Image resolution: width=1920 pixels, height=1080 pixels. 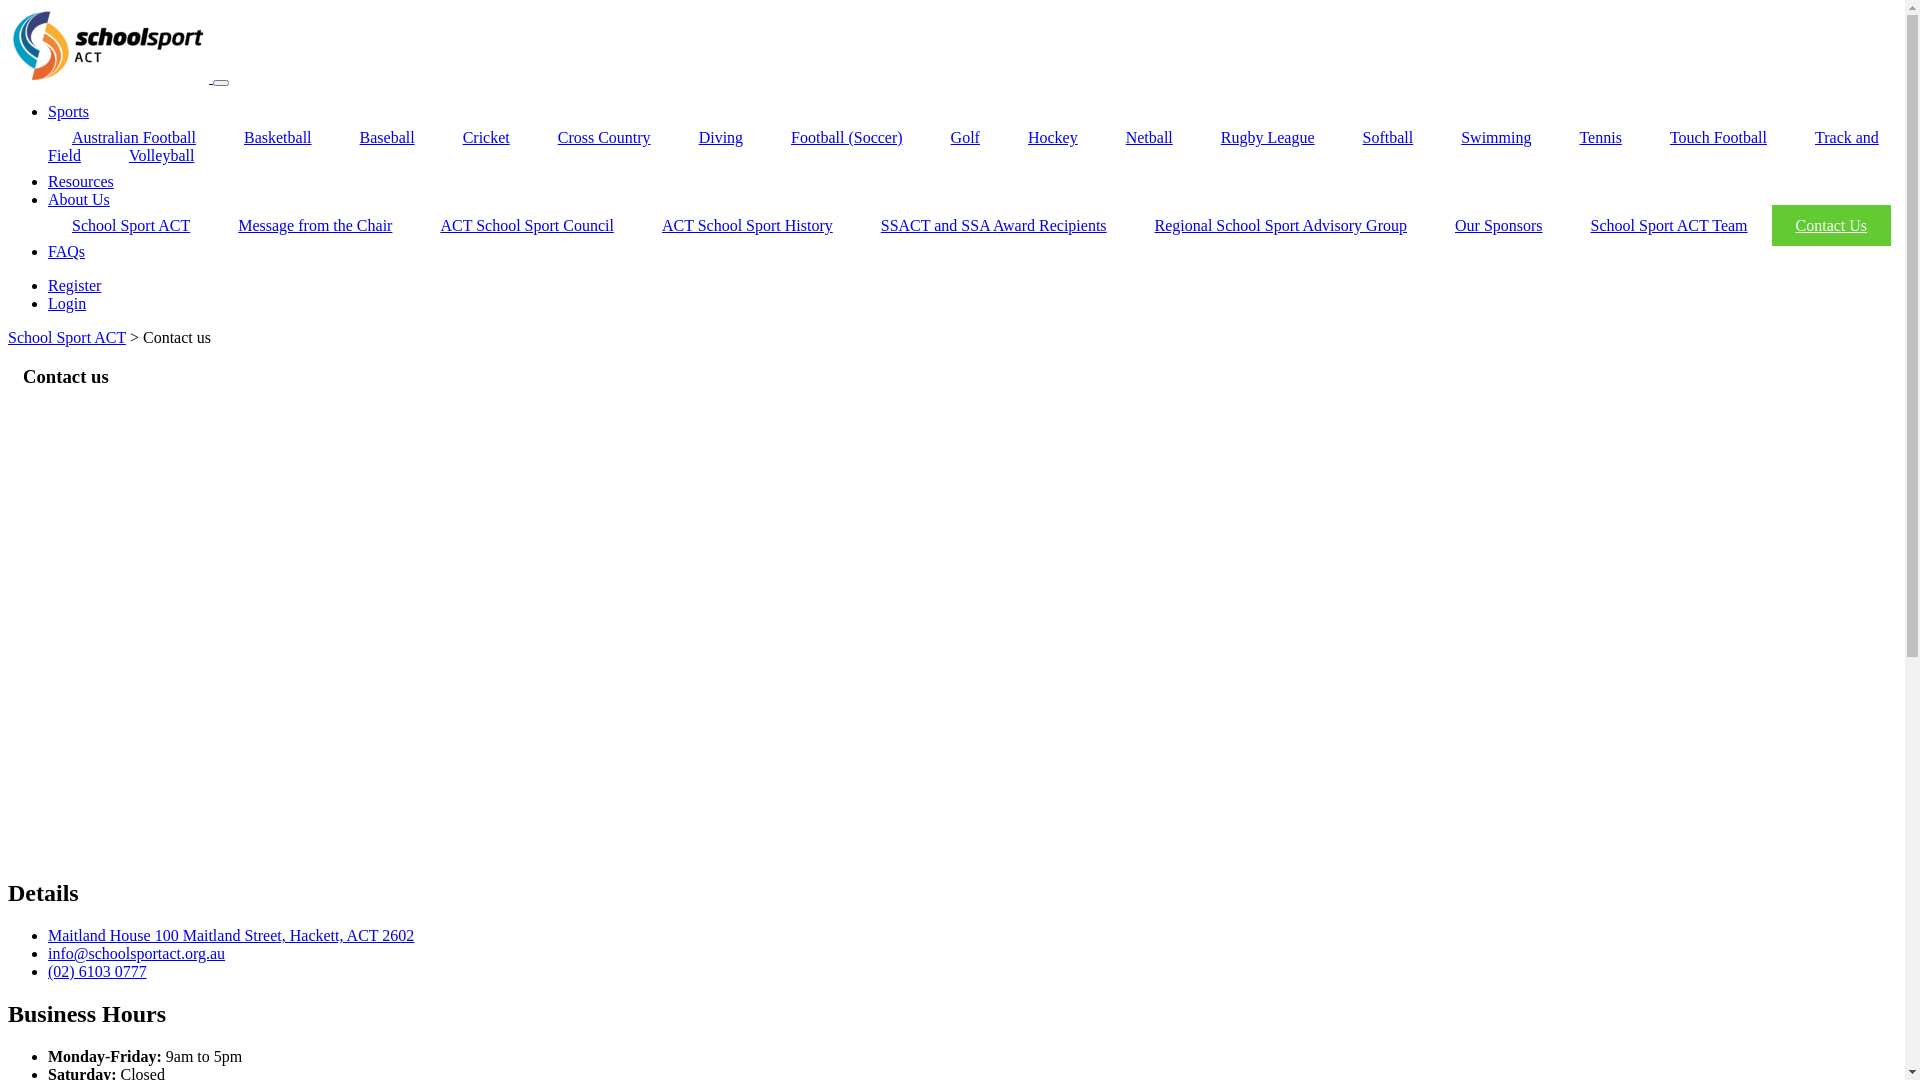 I want to click on Resources, so click(x=81, y=182).